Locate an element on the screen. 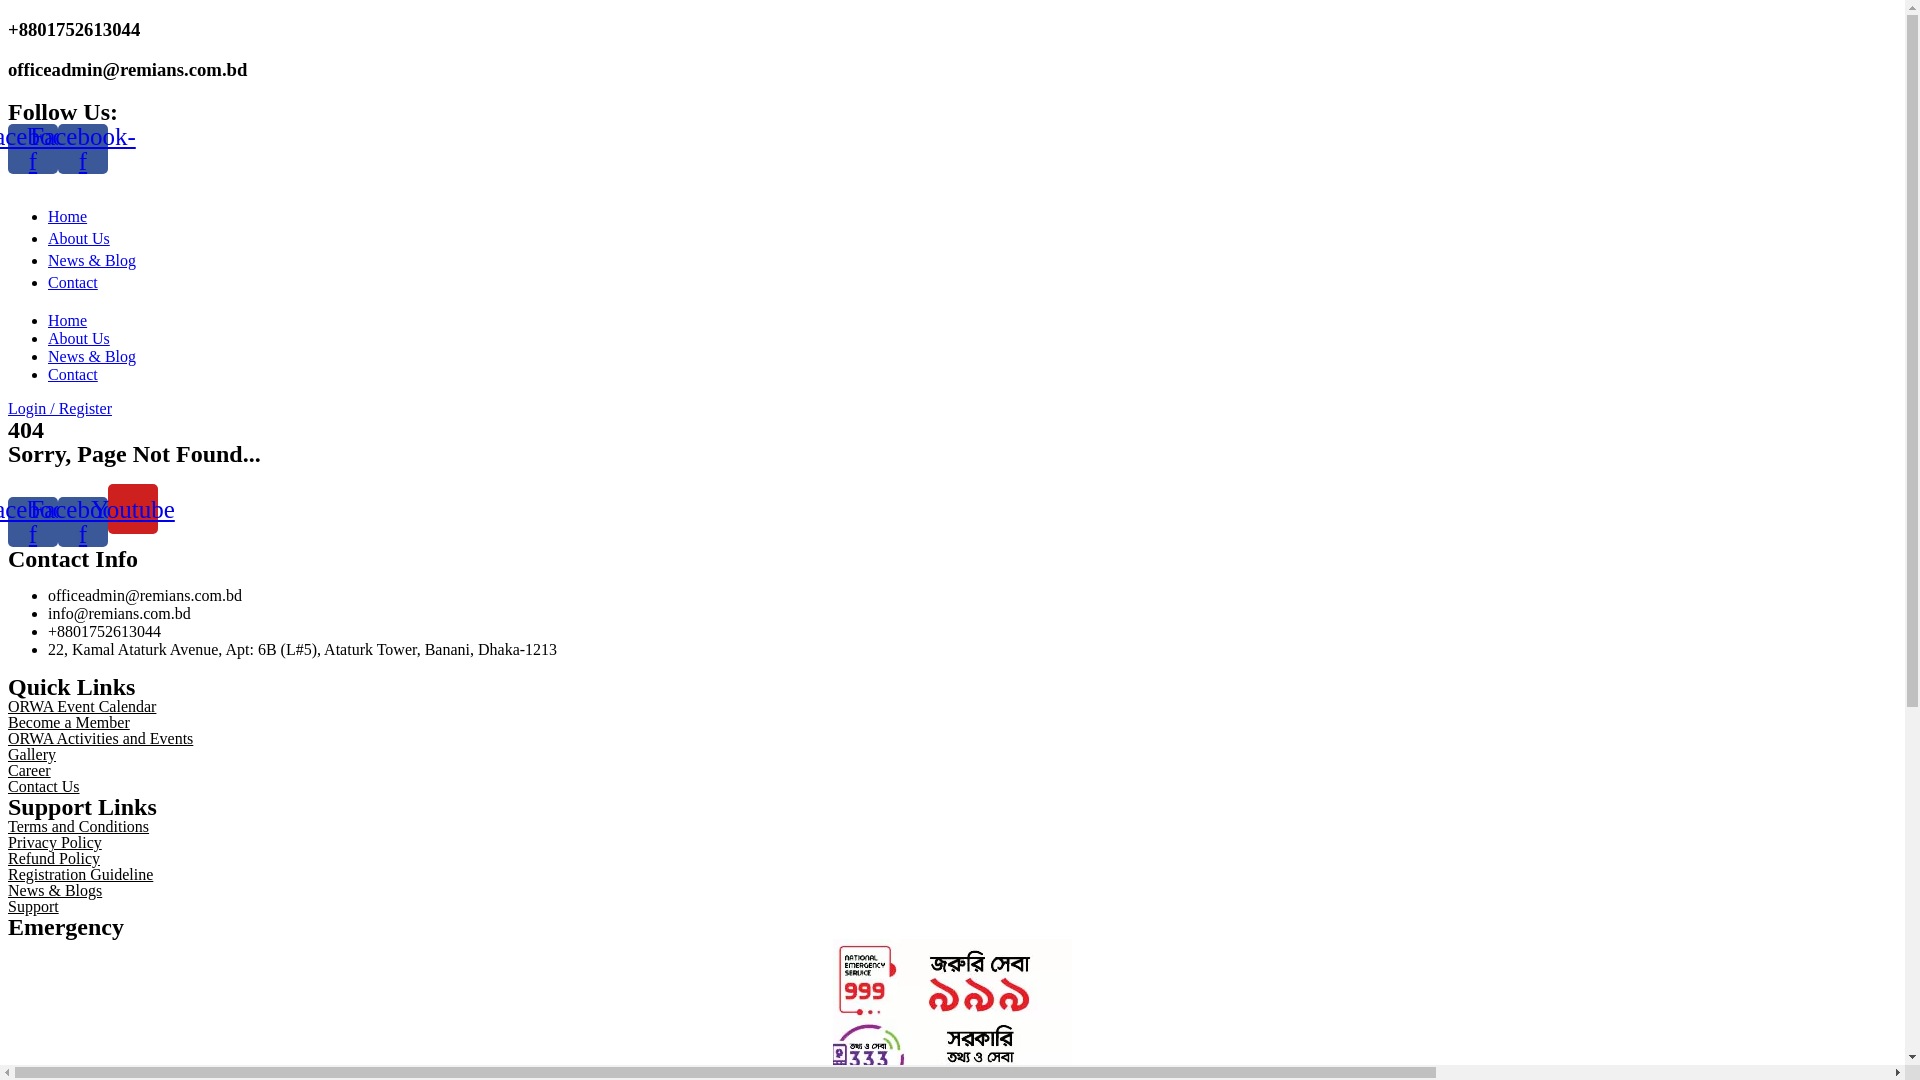 This screenshot has width=1920, height=1080. Privacy Policy is located at coordinates (55, 842).